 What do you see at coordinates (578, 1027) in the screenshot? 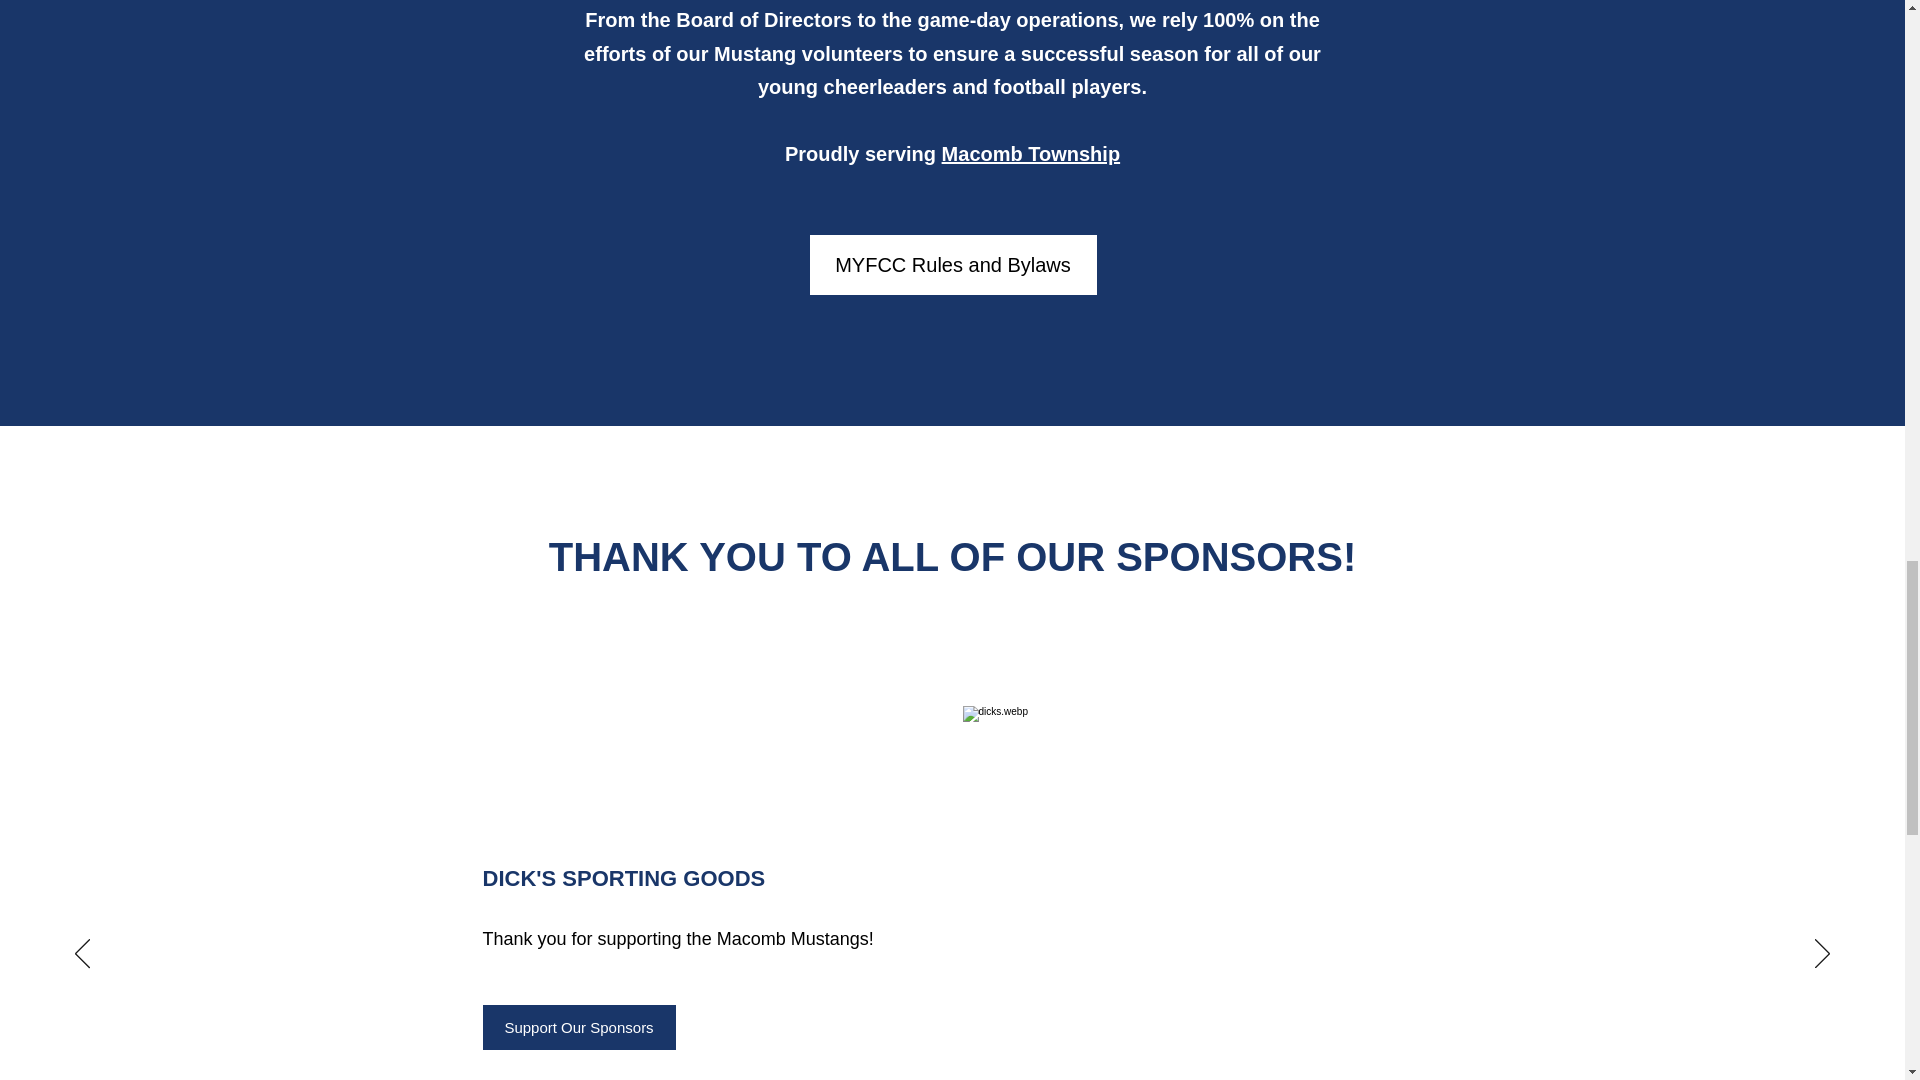
I see `Support Our Sponsors` at bounding box center [578, 1027].